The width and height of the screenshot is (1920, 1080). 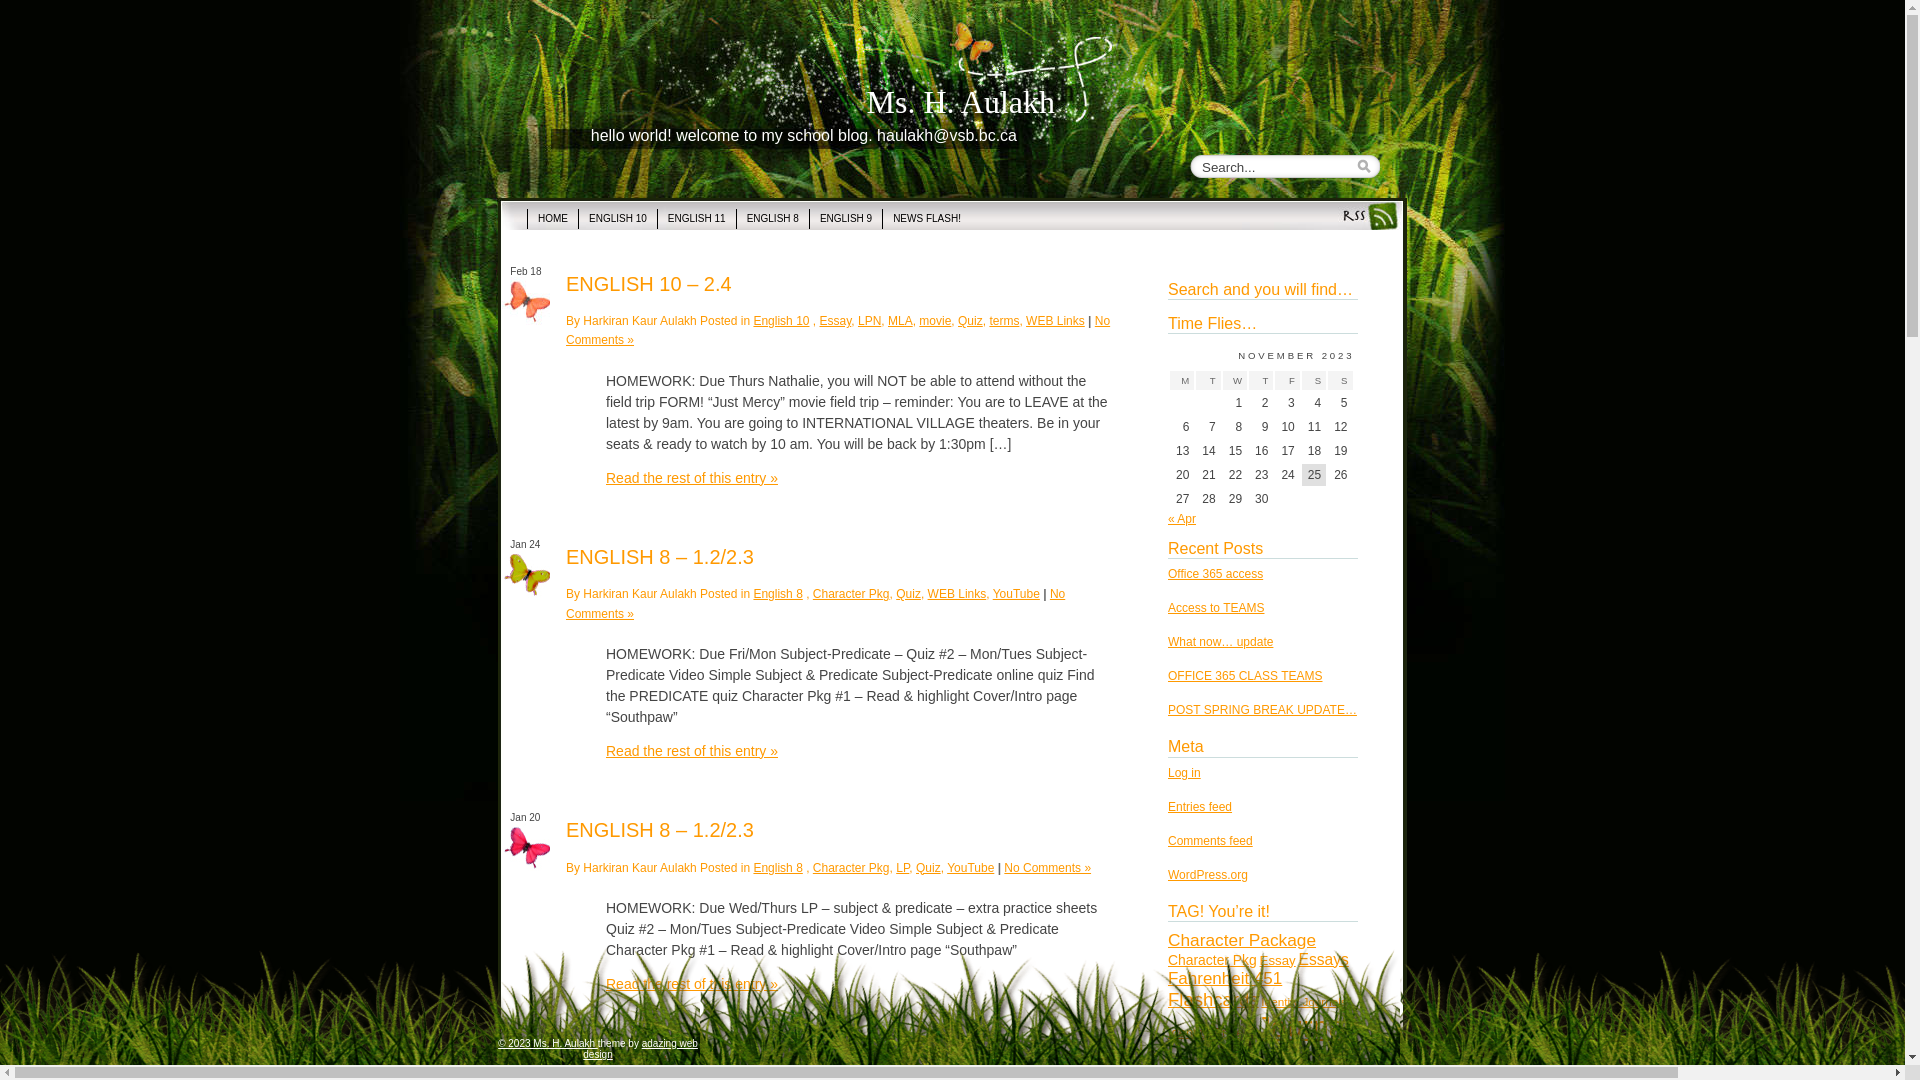 What do you see at coordinates (1216, 608) in the screenshot?
I see `Access to TEAMS` at bounding box center [1216, 608].